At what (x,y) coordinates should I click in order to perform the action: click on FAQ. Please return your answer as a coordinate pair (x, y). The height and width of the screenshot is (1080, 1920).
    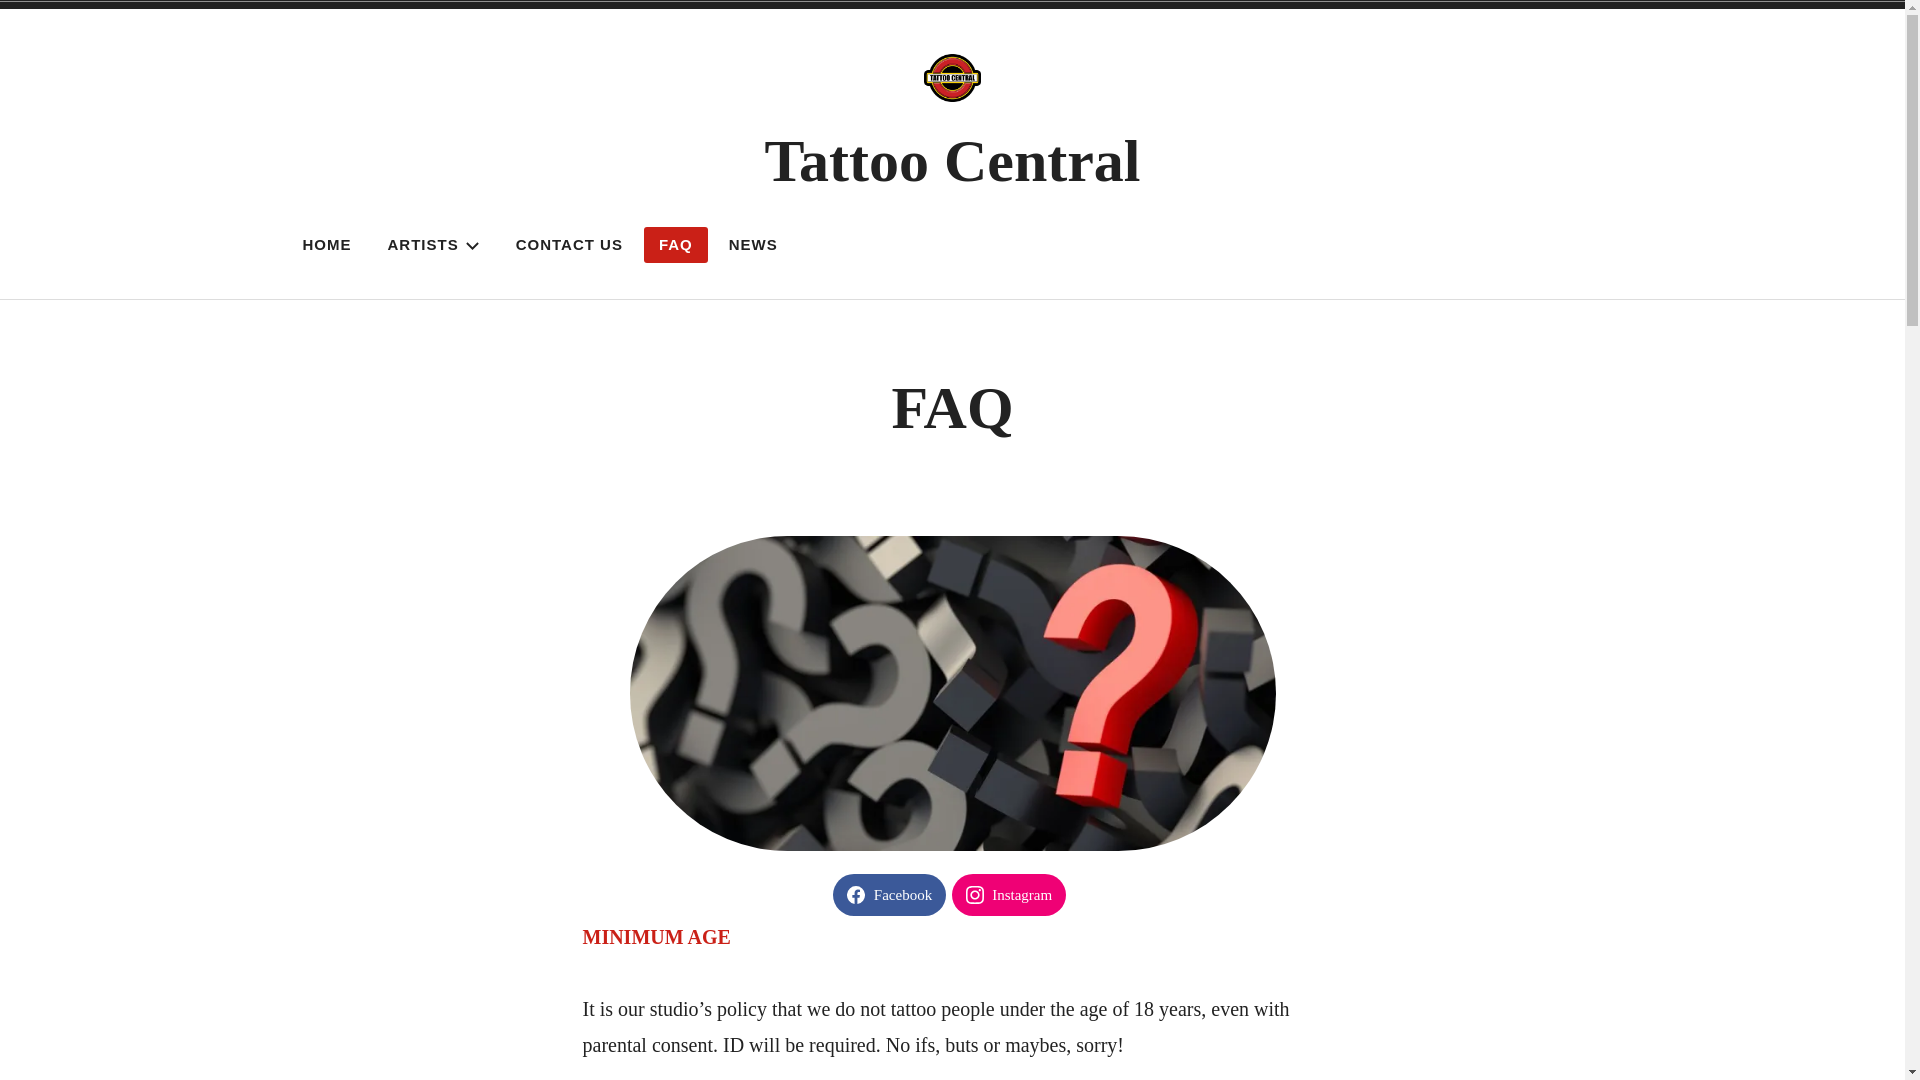
    Looking at the image, I should click on (676, 245).